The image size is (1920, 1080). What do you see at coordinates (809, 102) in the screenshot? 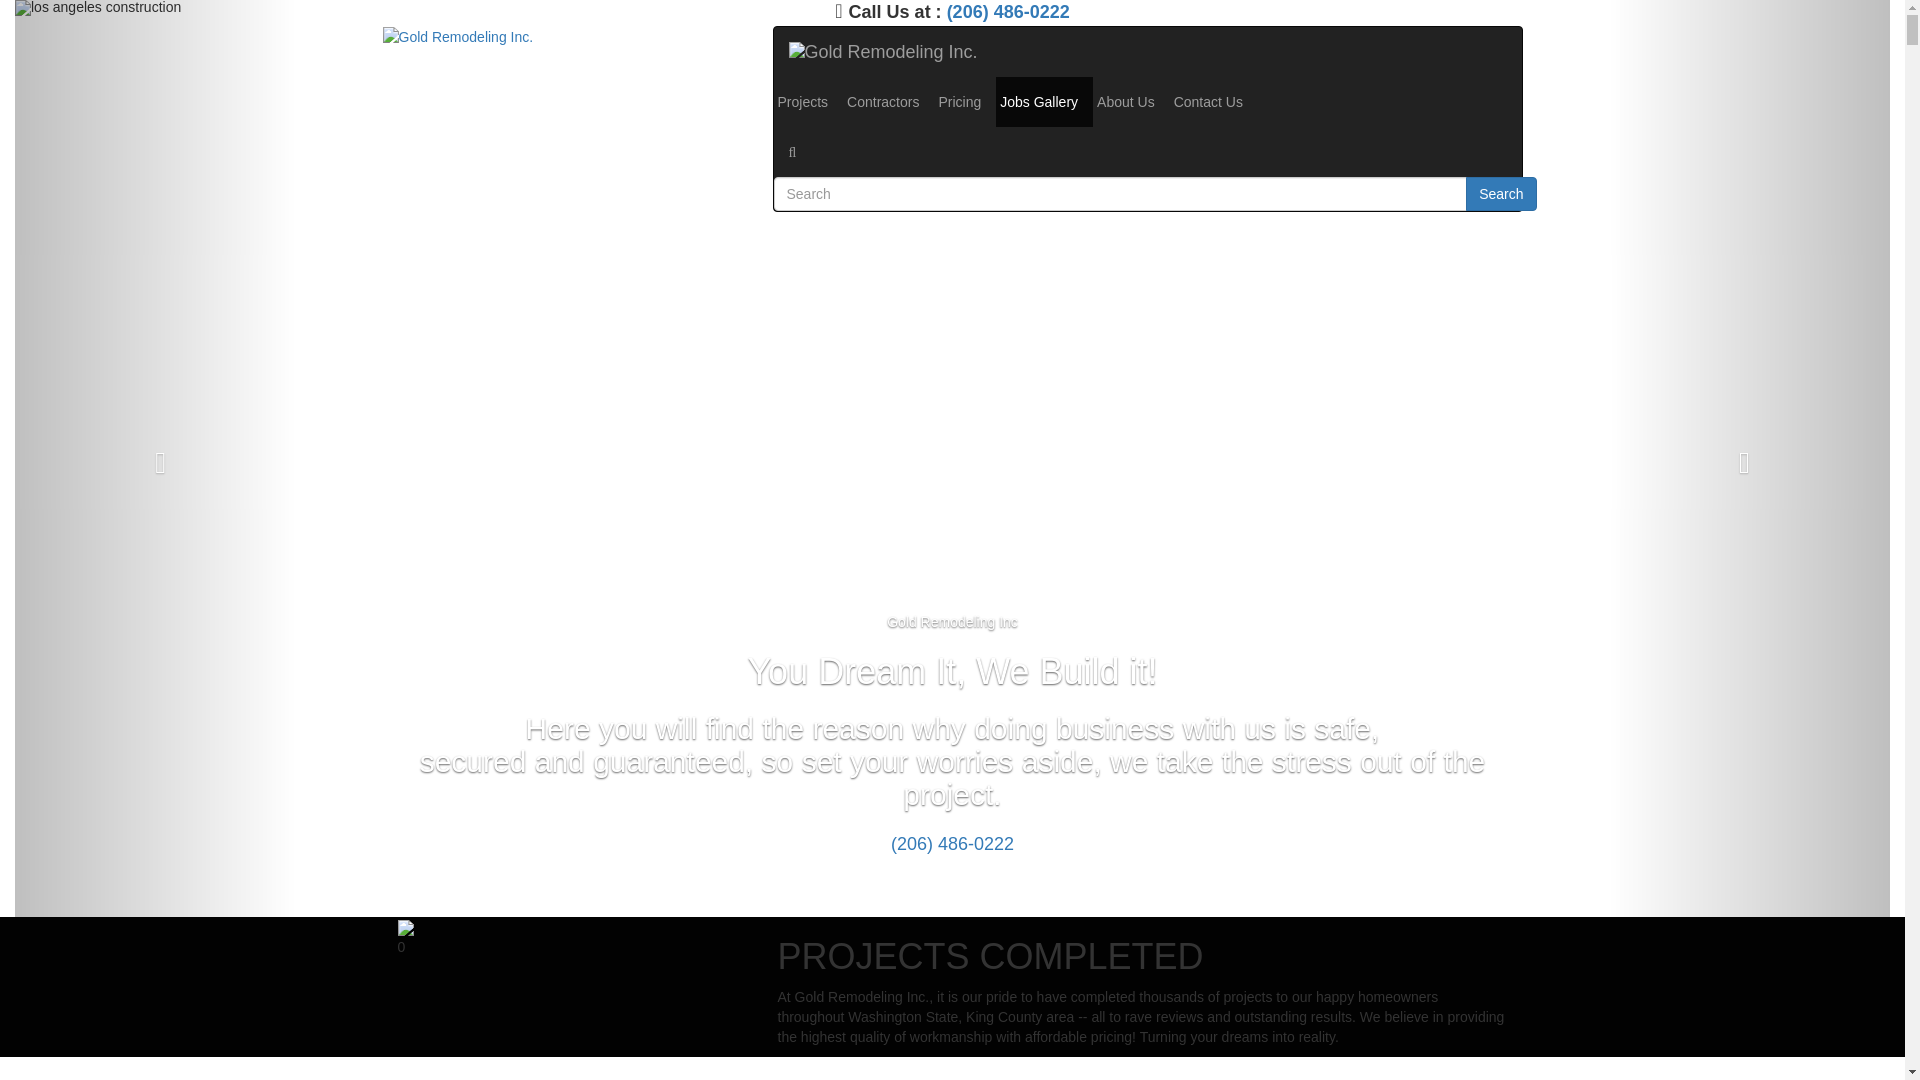
I see `Projects` at bounding box center [809, 102].